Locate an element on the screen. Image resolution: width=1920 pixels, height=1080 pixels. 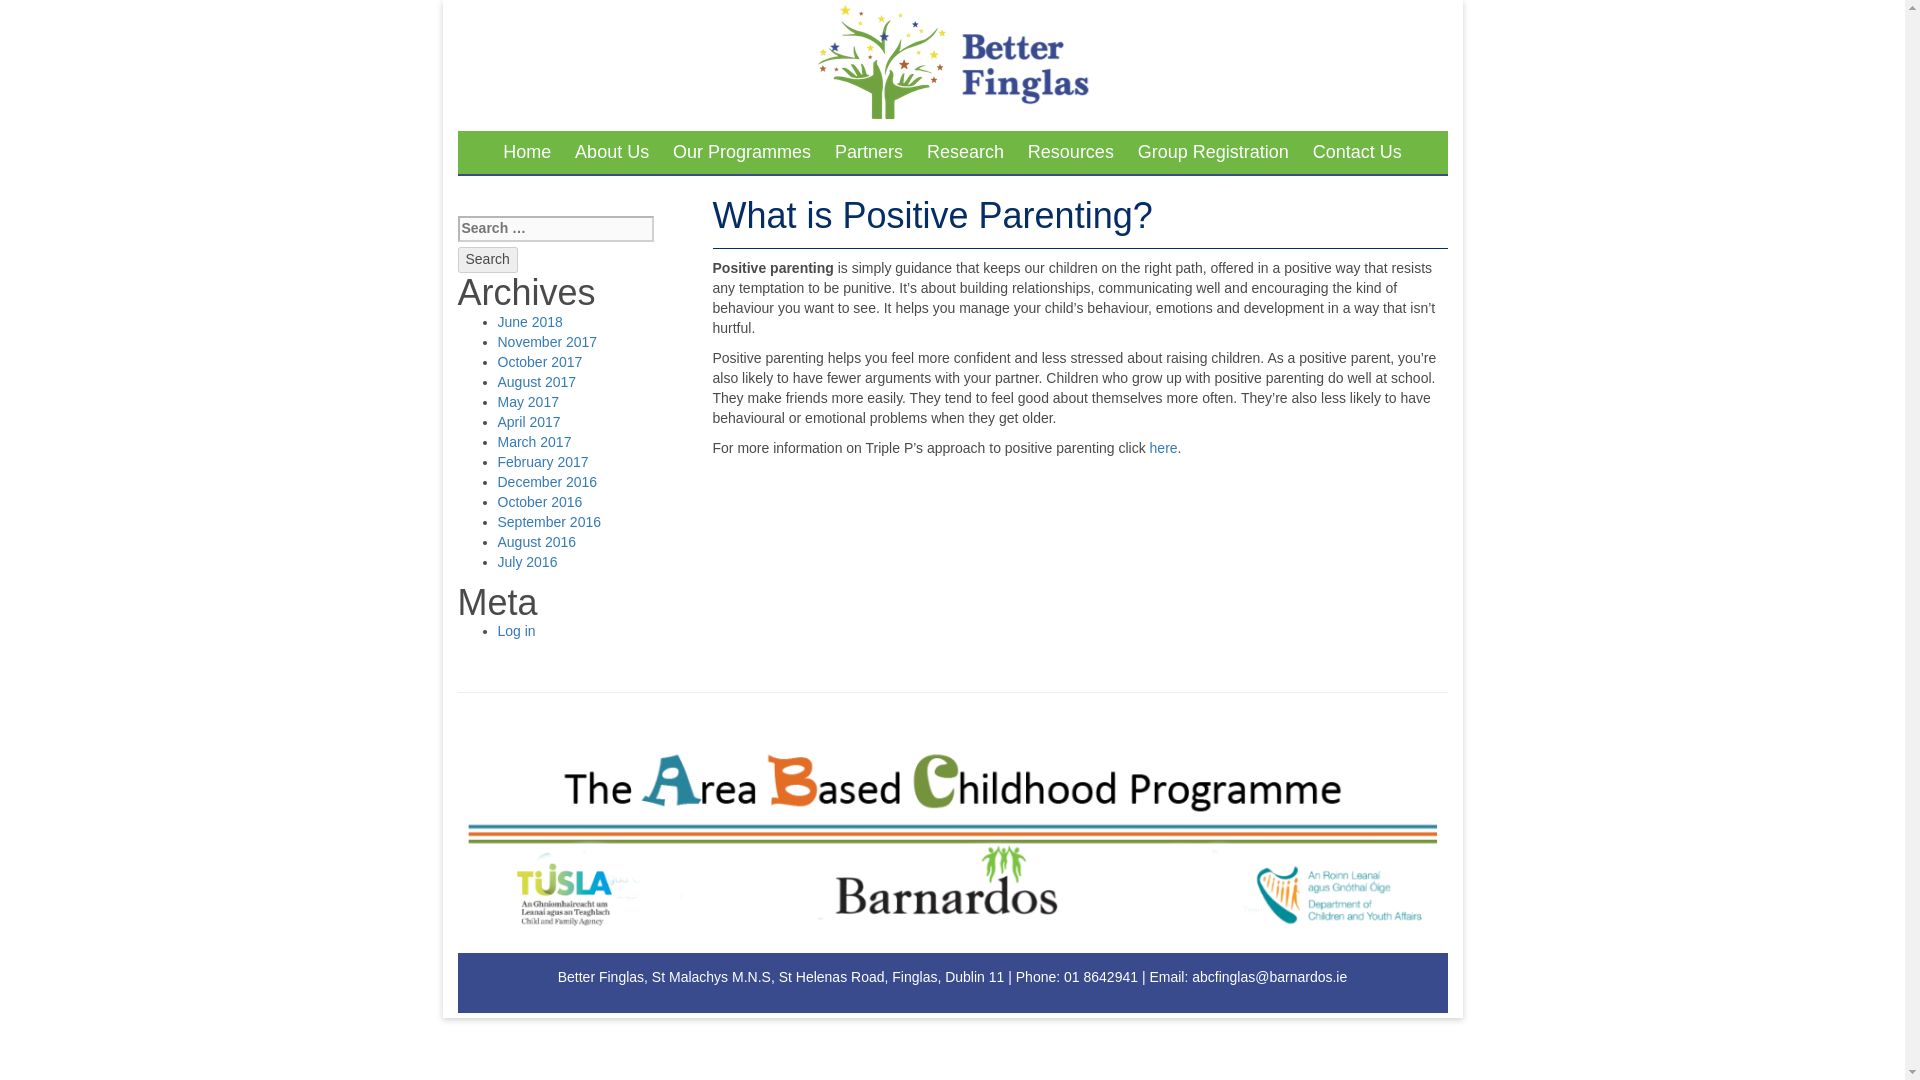
About Us is located at coordinates (611, 152).